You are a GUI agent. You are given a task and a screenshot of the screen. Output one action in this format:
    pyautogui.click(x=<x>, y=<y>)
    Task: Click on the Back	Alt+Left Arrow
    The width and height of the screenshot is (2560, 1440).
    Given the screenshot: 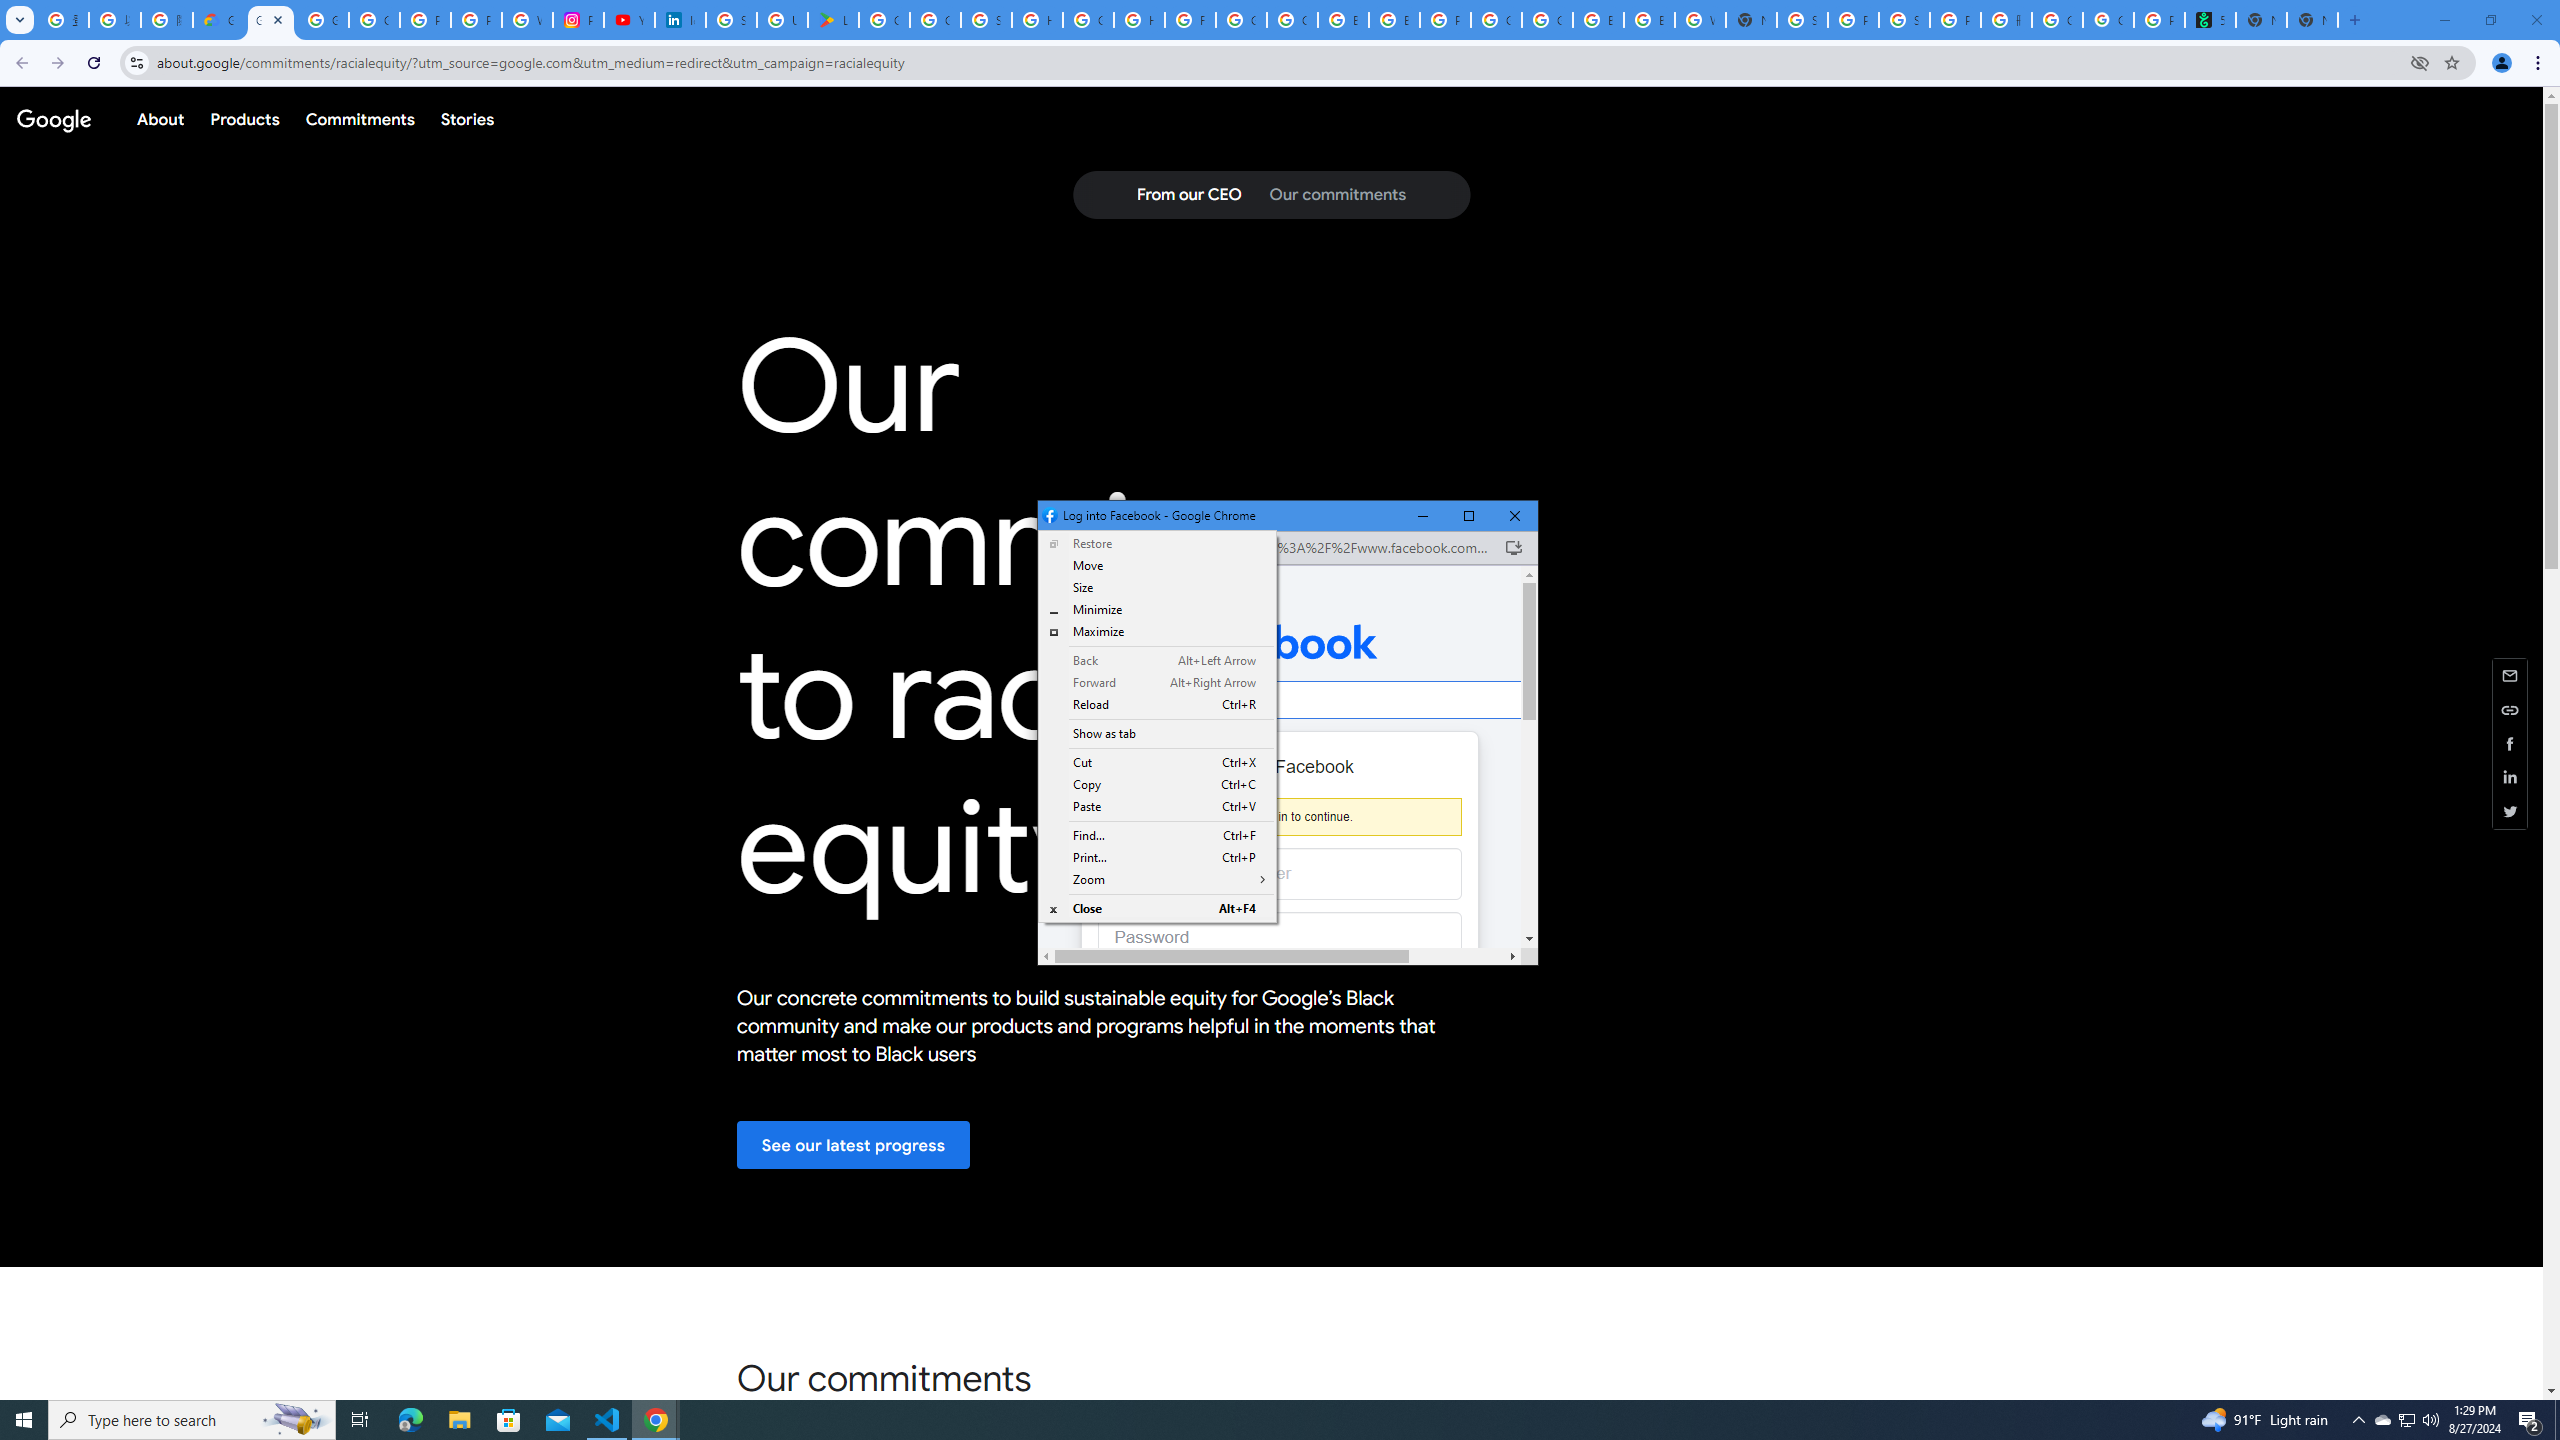 What is the action you would take?
    pyautogui.click(x=1158, y=660)
    